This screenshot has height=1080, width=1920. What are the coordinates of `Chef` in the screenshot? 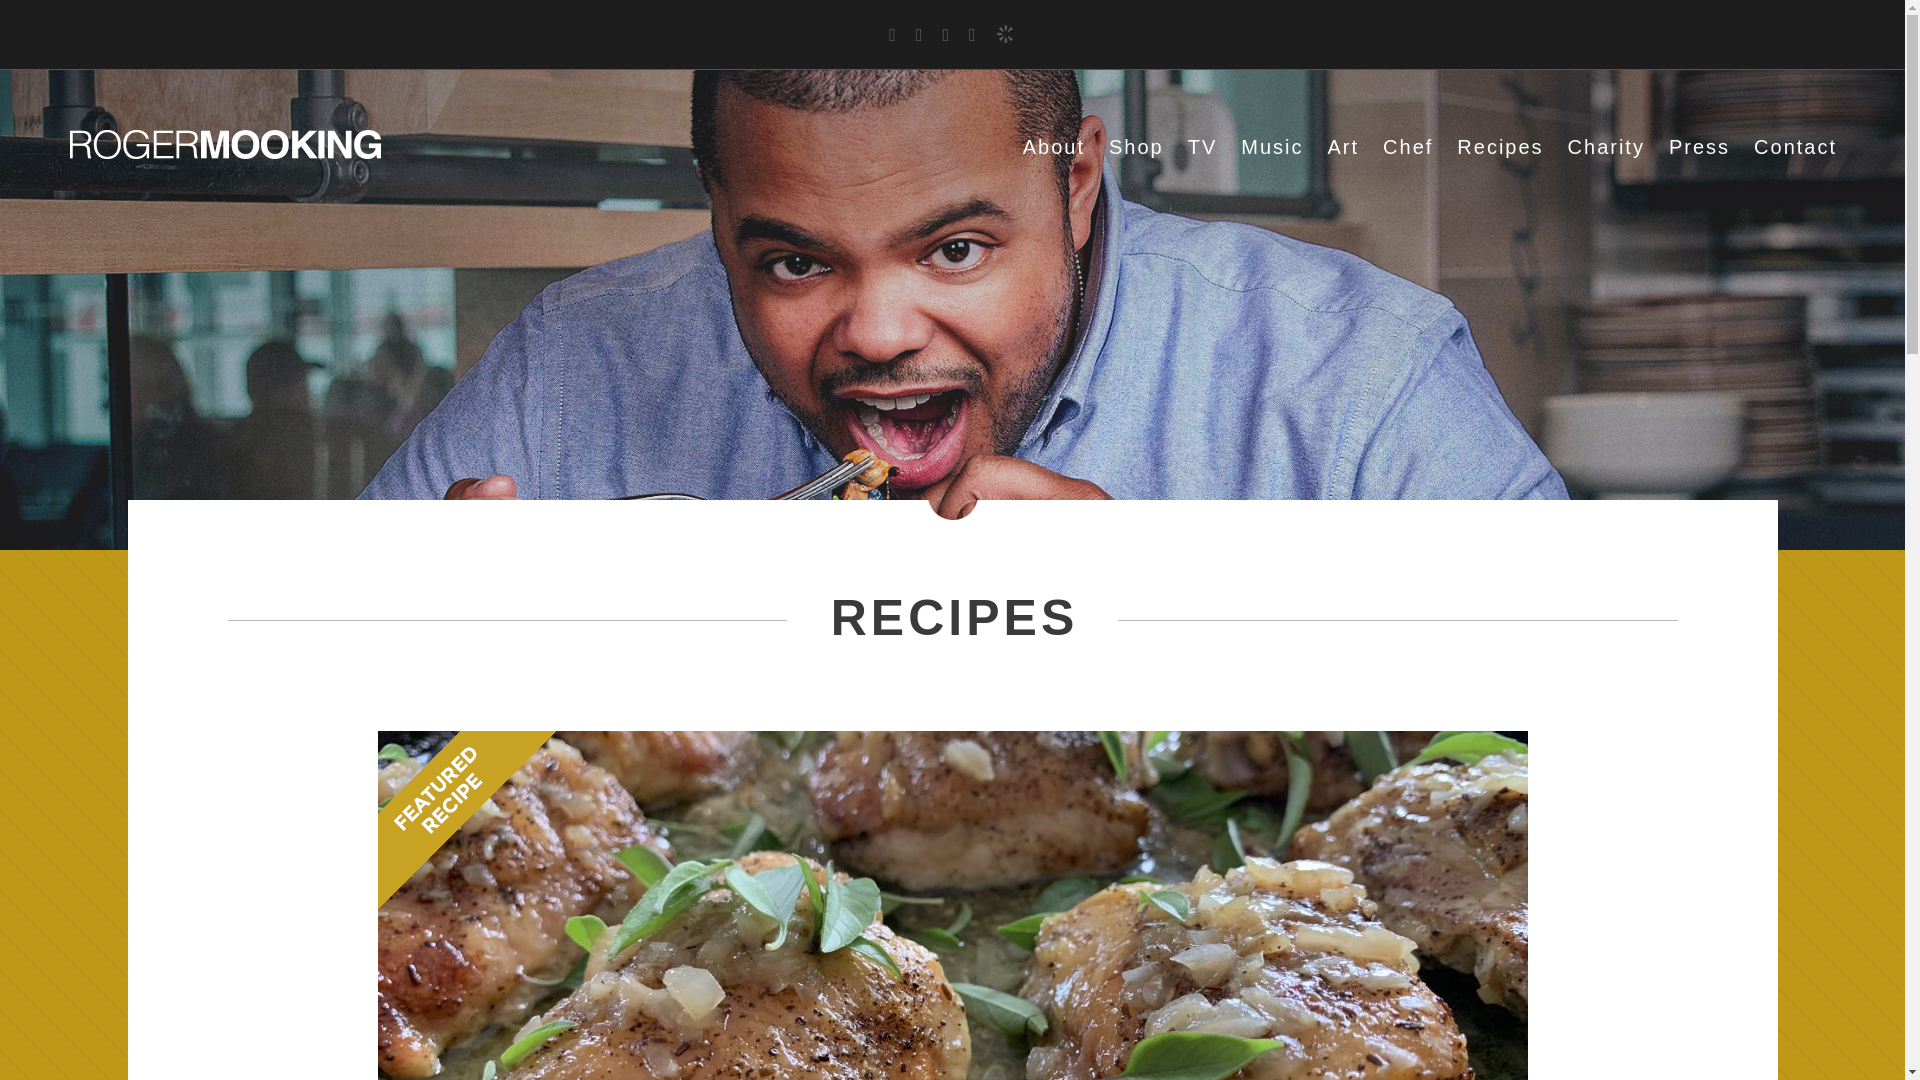 It's located at (1407, 146).